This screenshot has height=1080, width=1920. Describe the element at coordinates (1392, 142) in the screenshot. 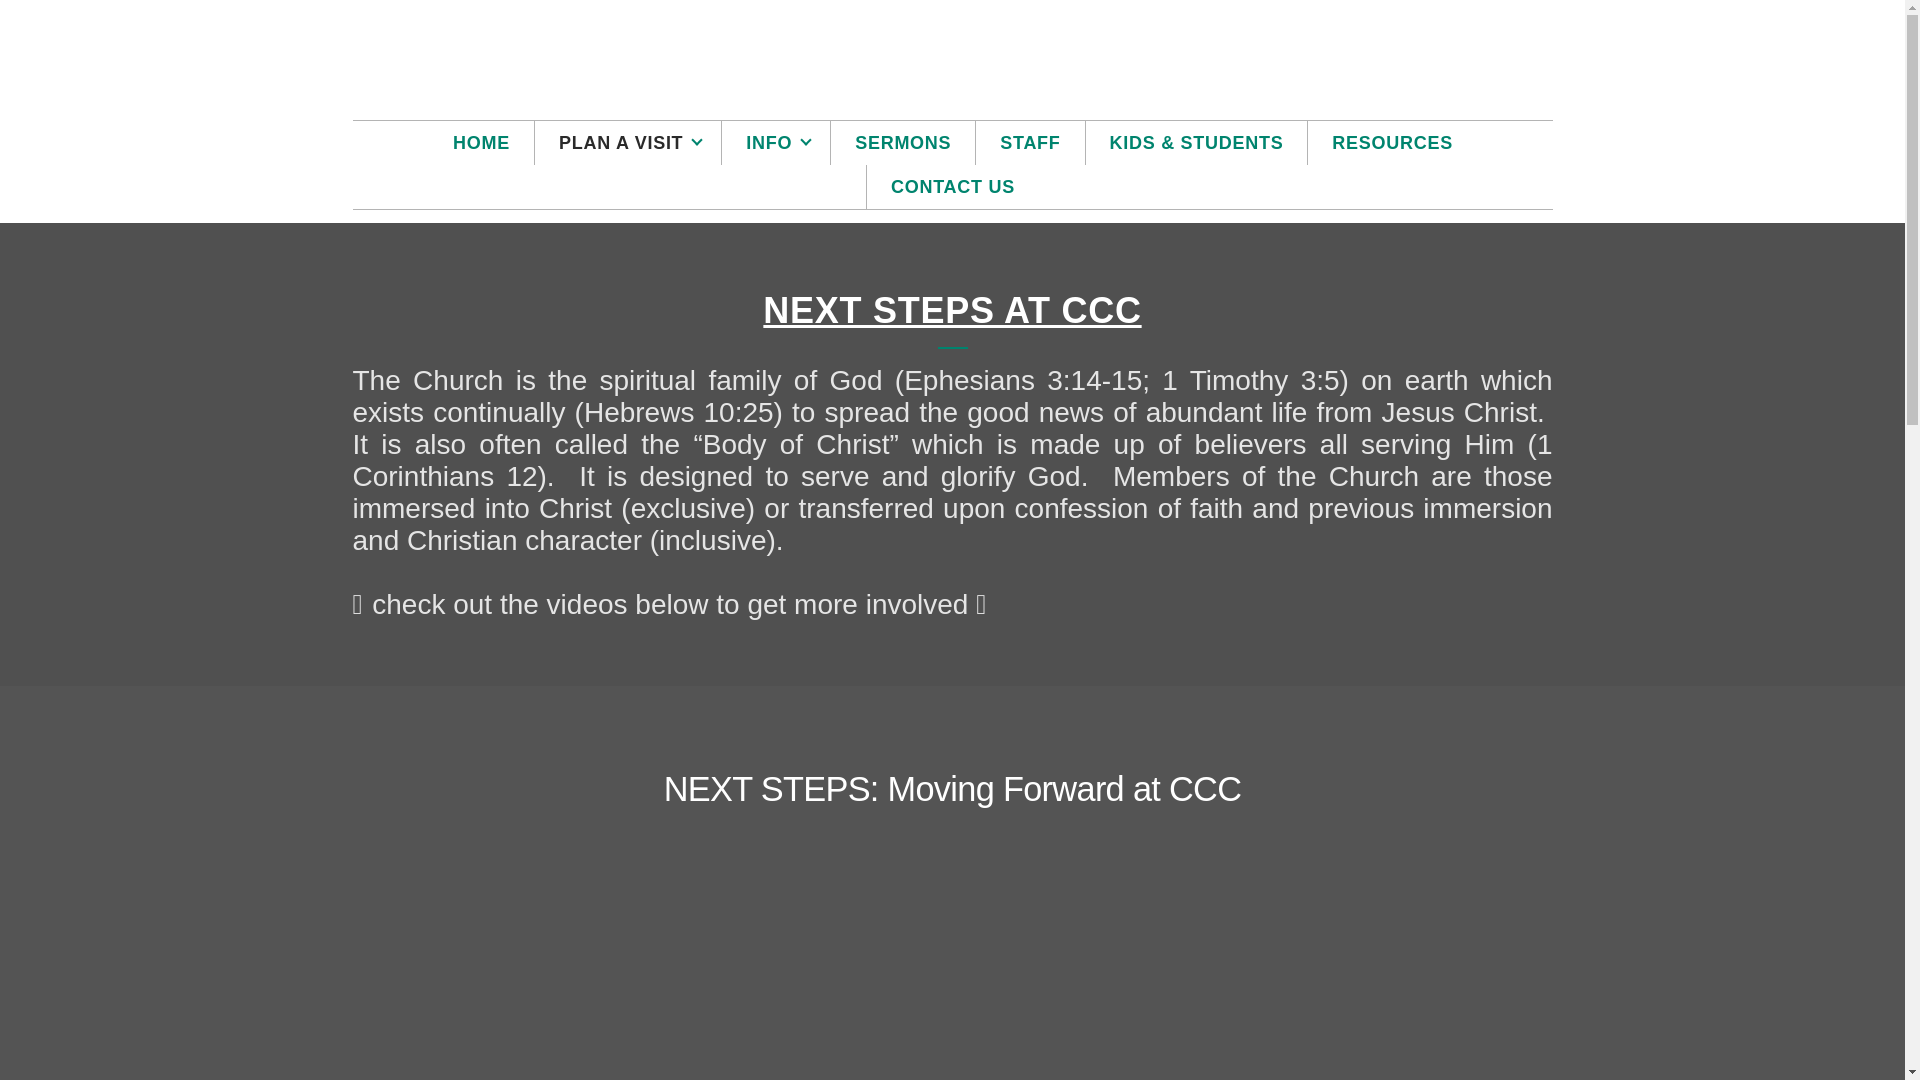

I see `RESOURCES` at that location.